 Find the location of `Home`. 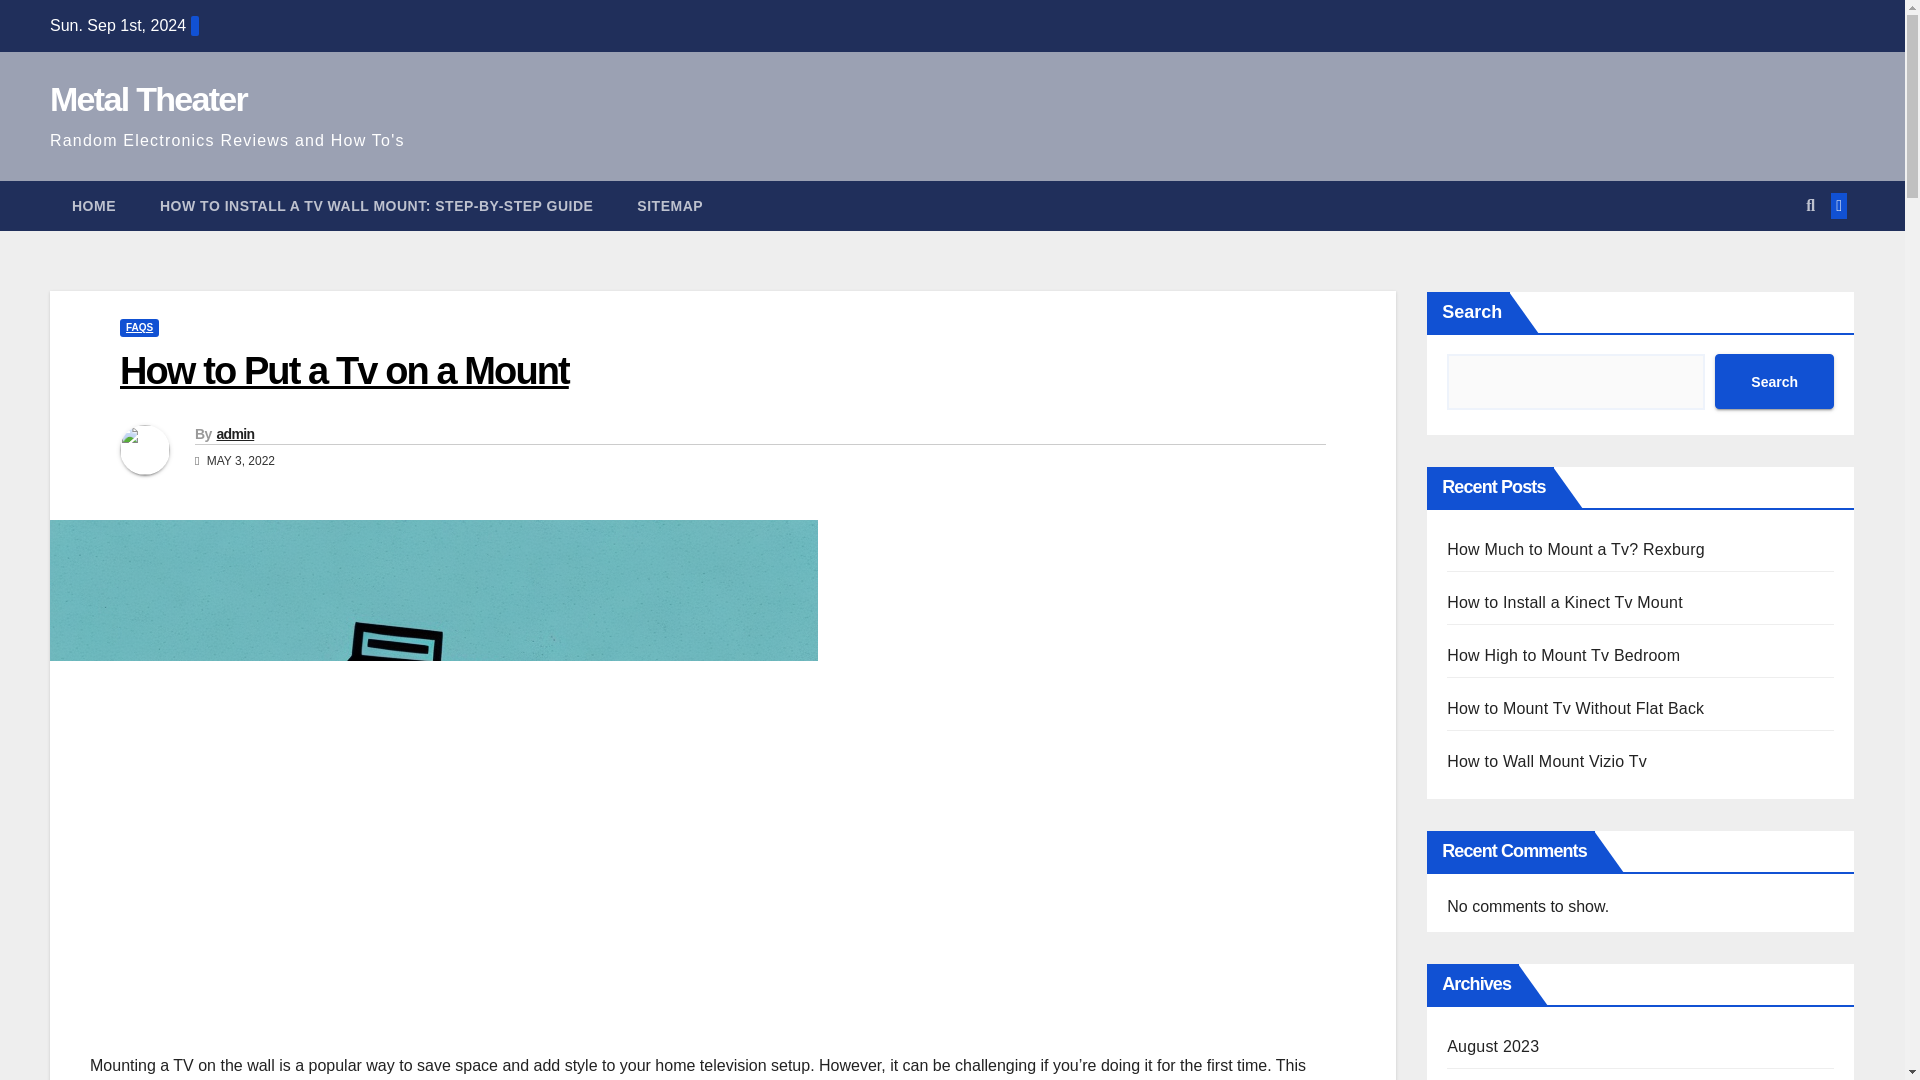

Home is located at coordinates (94, 206).